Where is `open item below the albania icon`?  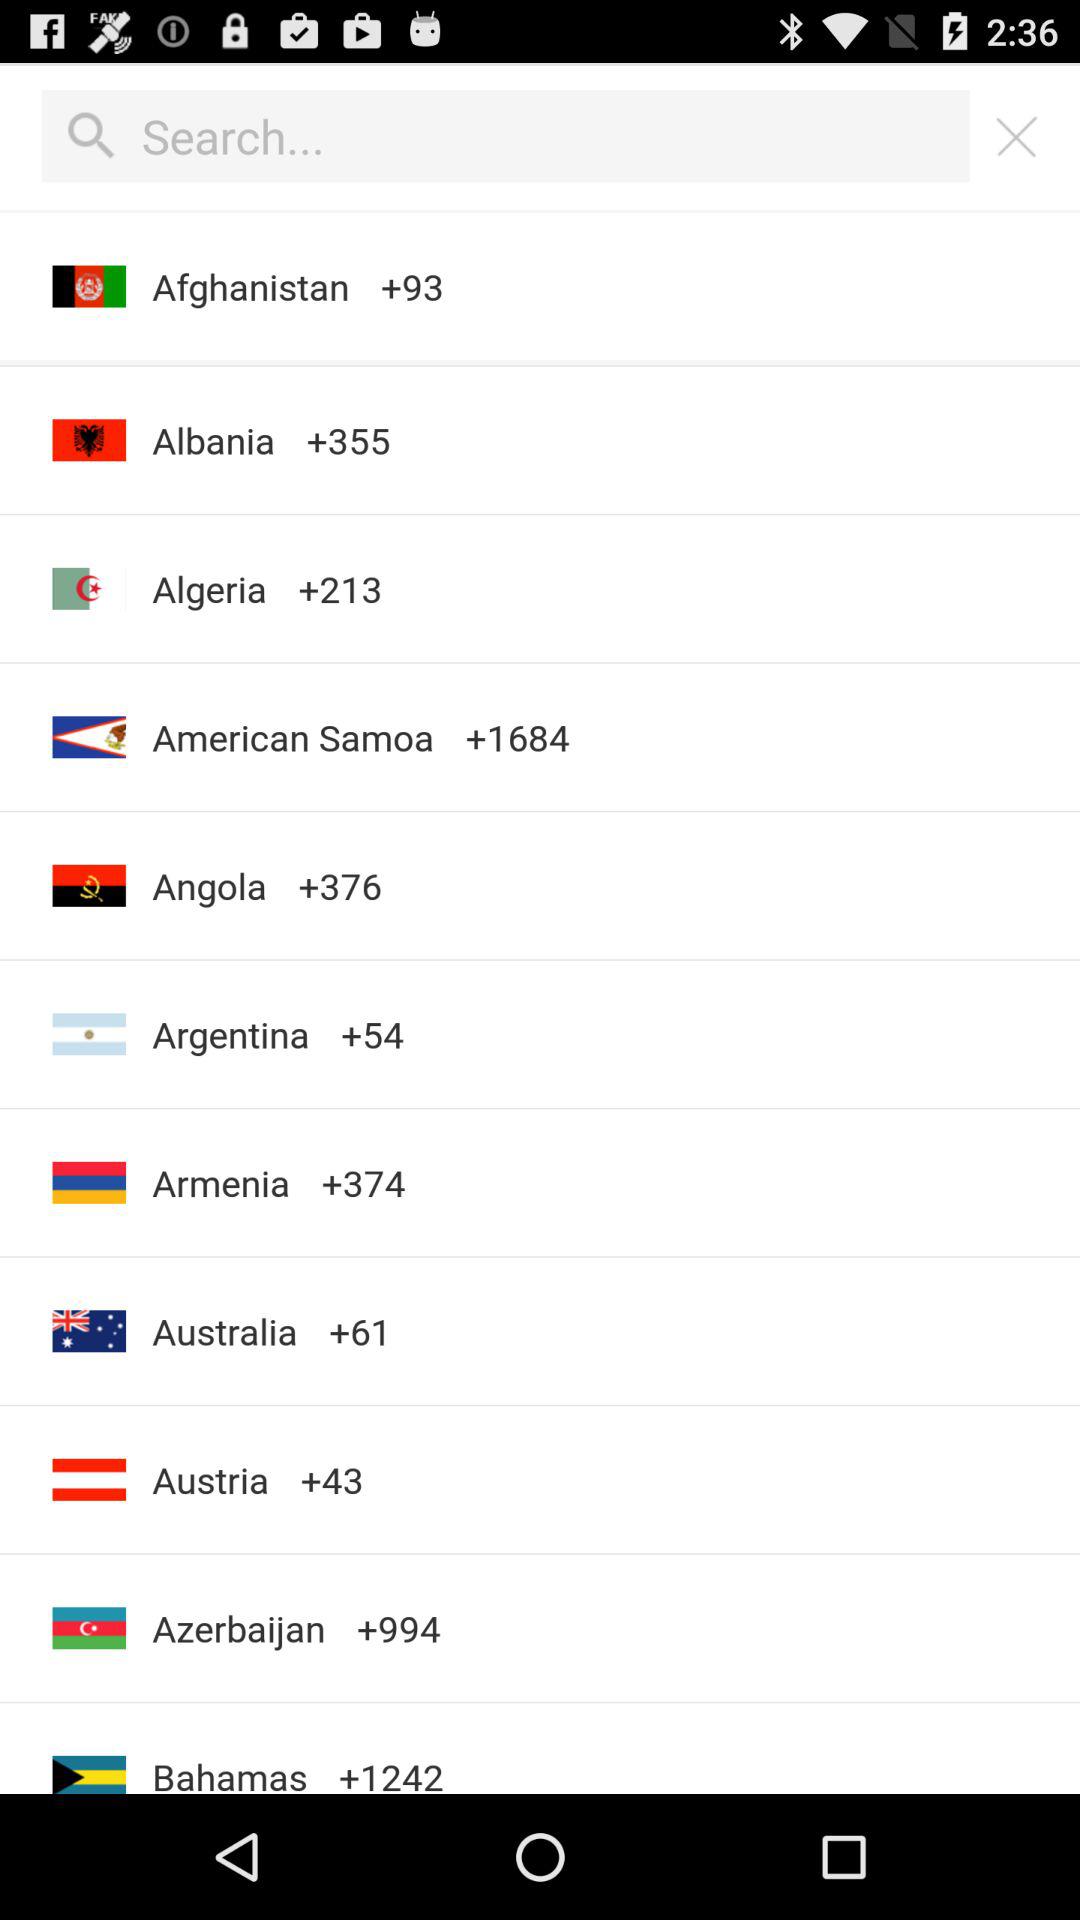
open item below the albania icon is located at coordinates (209, 588).